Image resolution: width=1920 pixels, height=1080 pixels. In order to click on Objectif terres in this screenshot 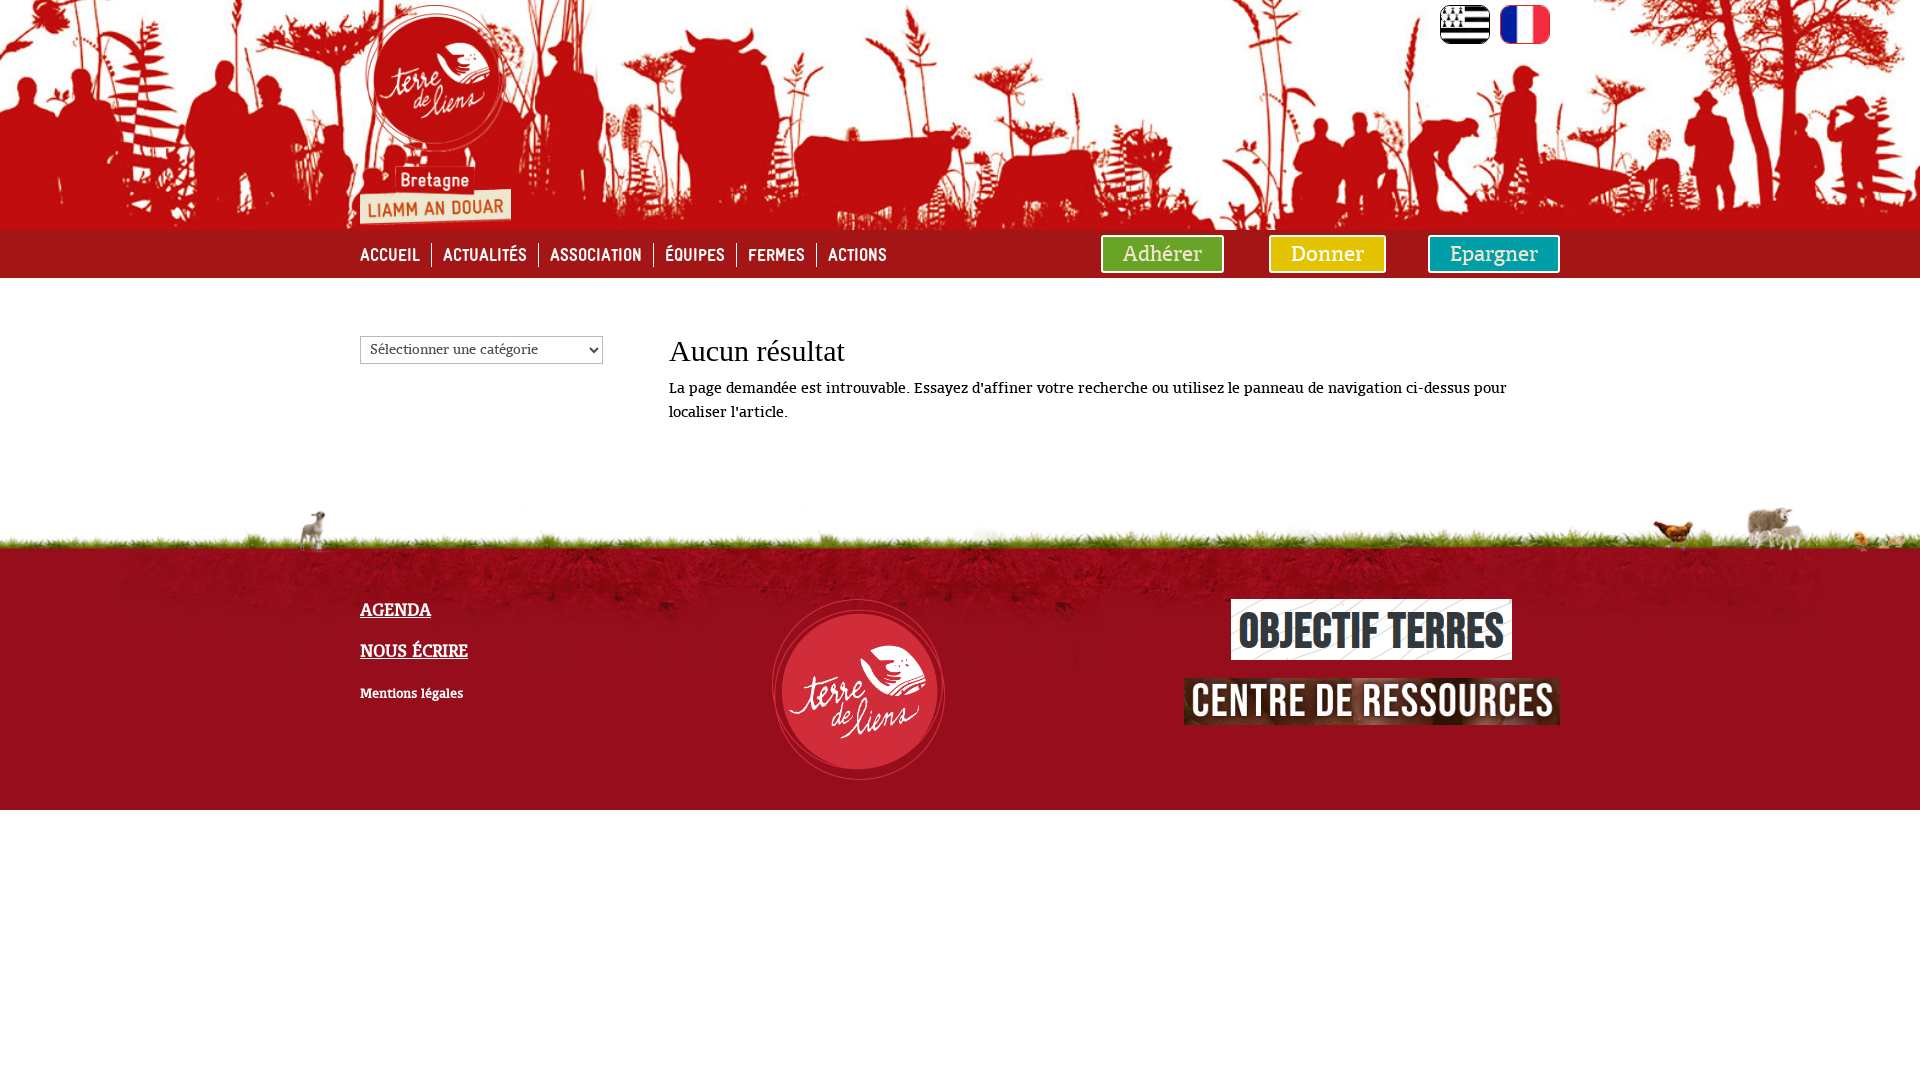, I will do `click(1372, 630)`.